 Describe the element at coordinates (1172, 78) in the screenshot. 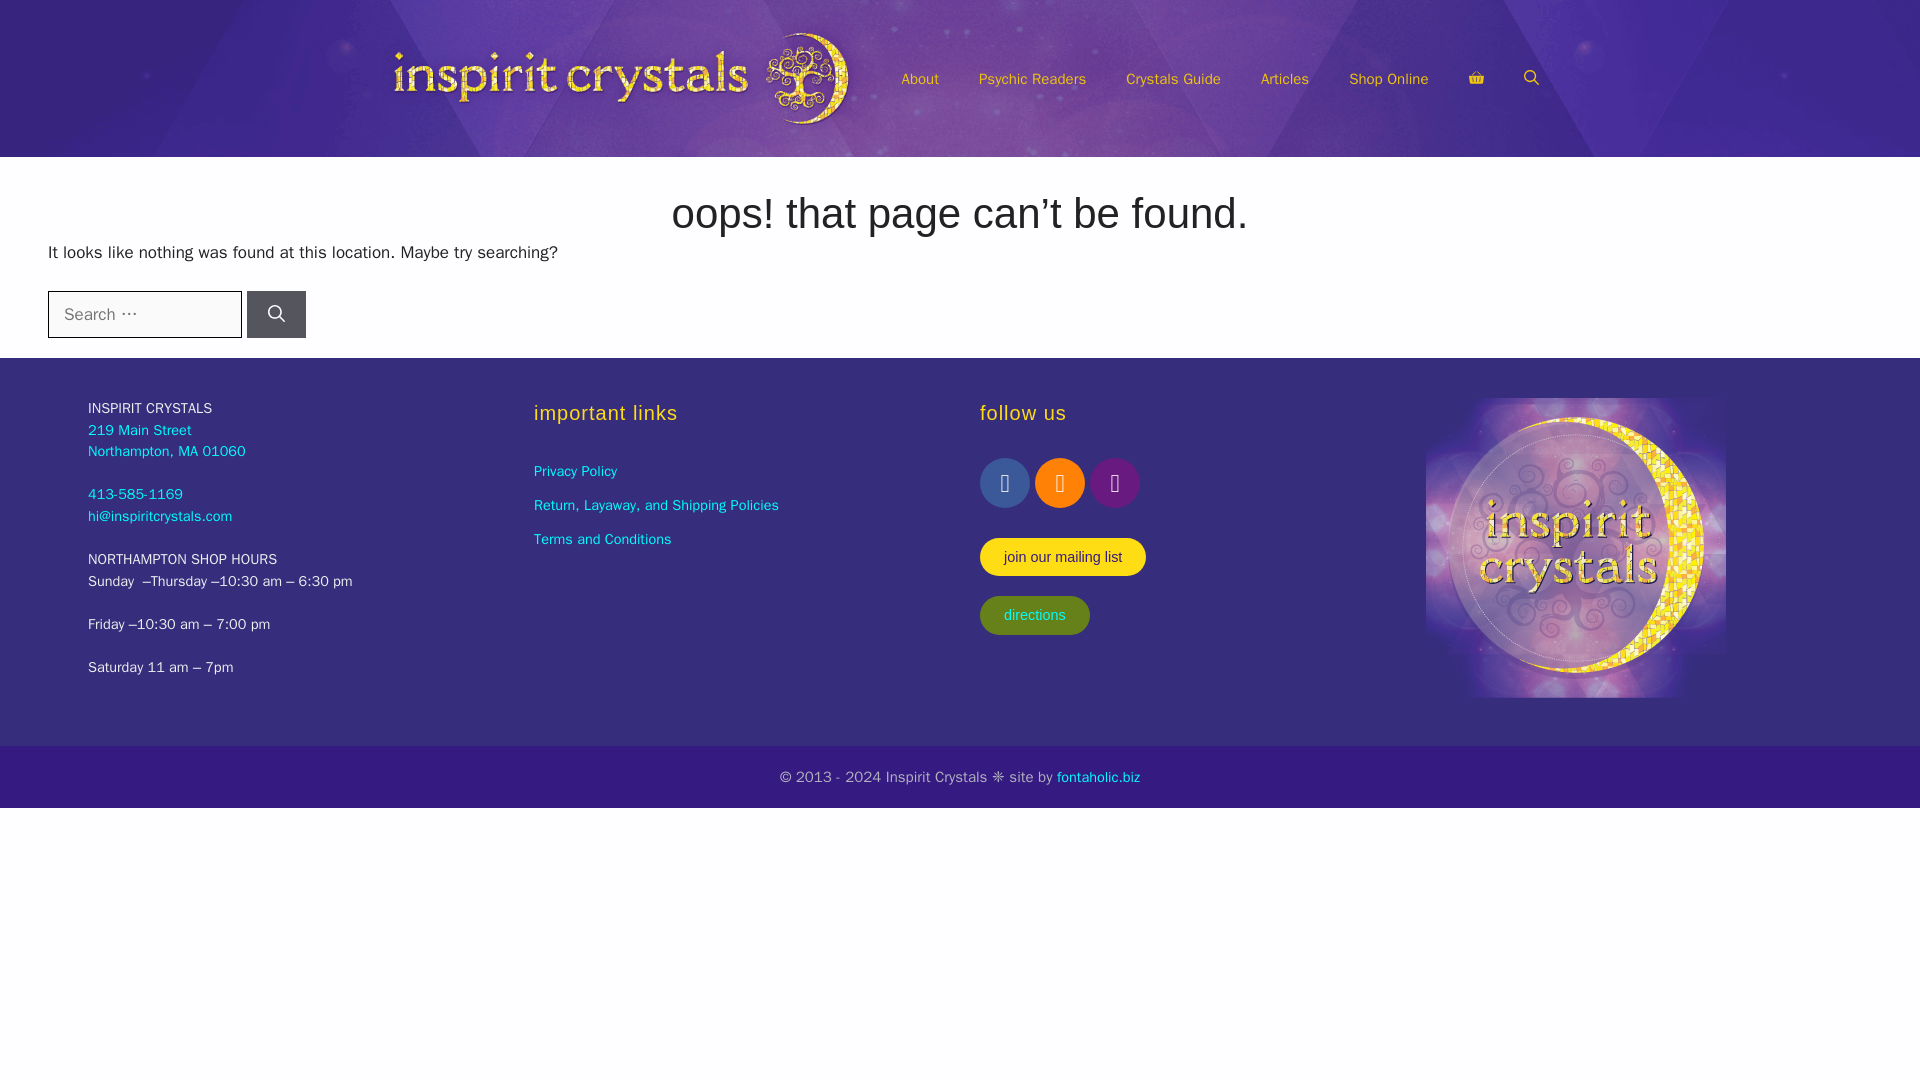

I see `Return, Layaway, and Shipping Policies` at that location.